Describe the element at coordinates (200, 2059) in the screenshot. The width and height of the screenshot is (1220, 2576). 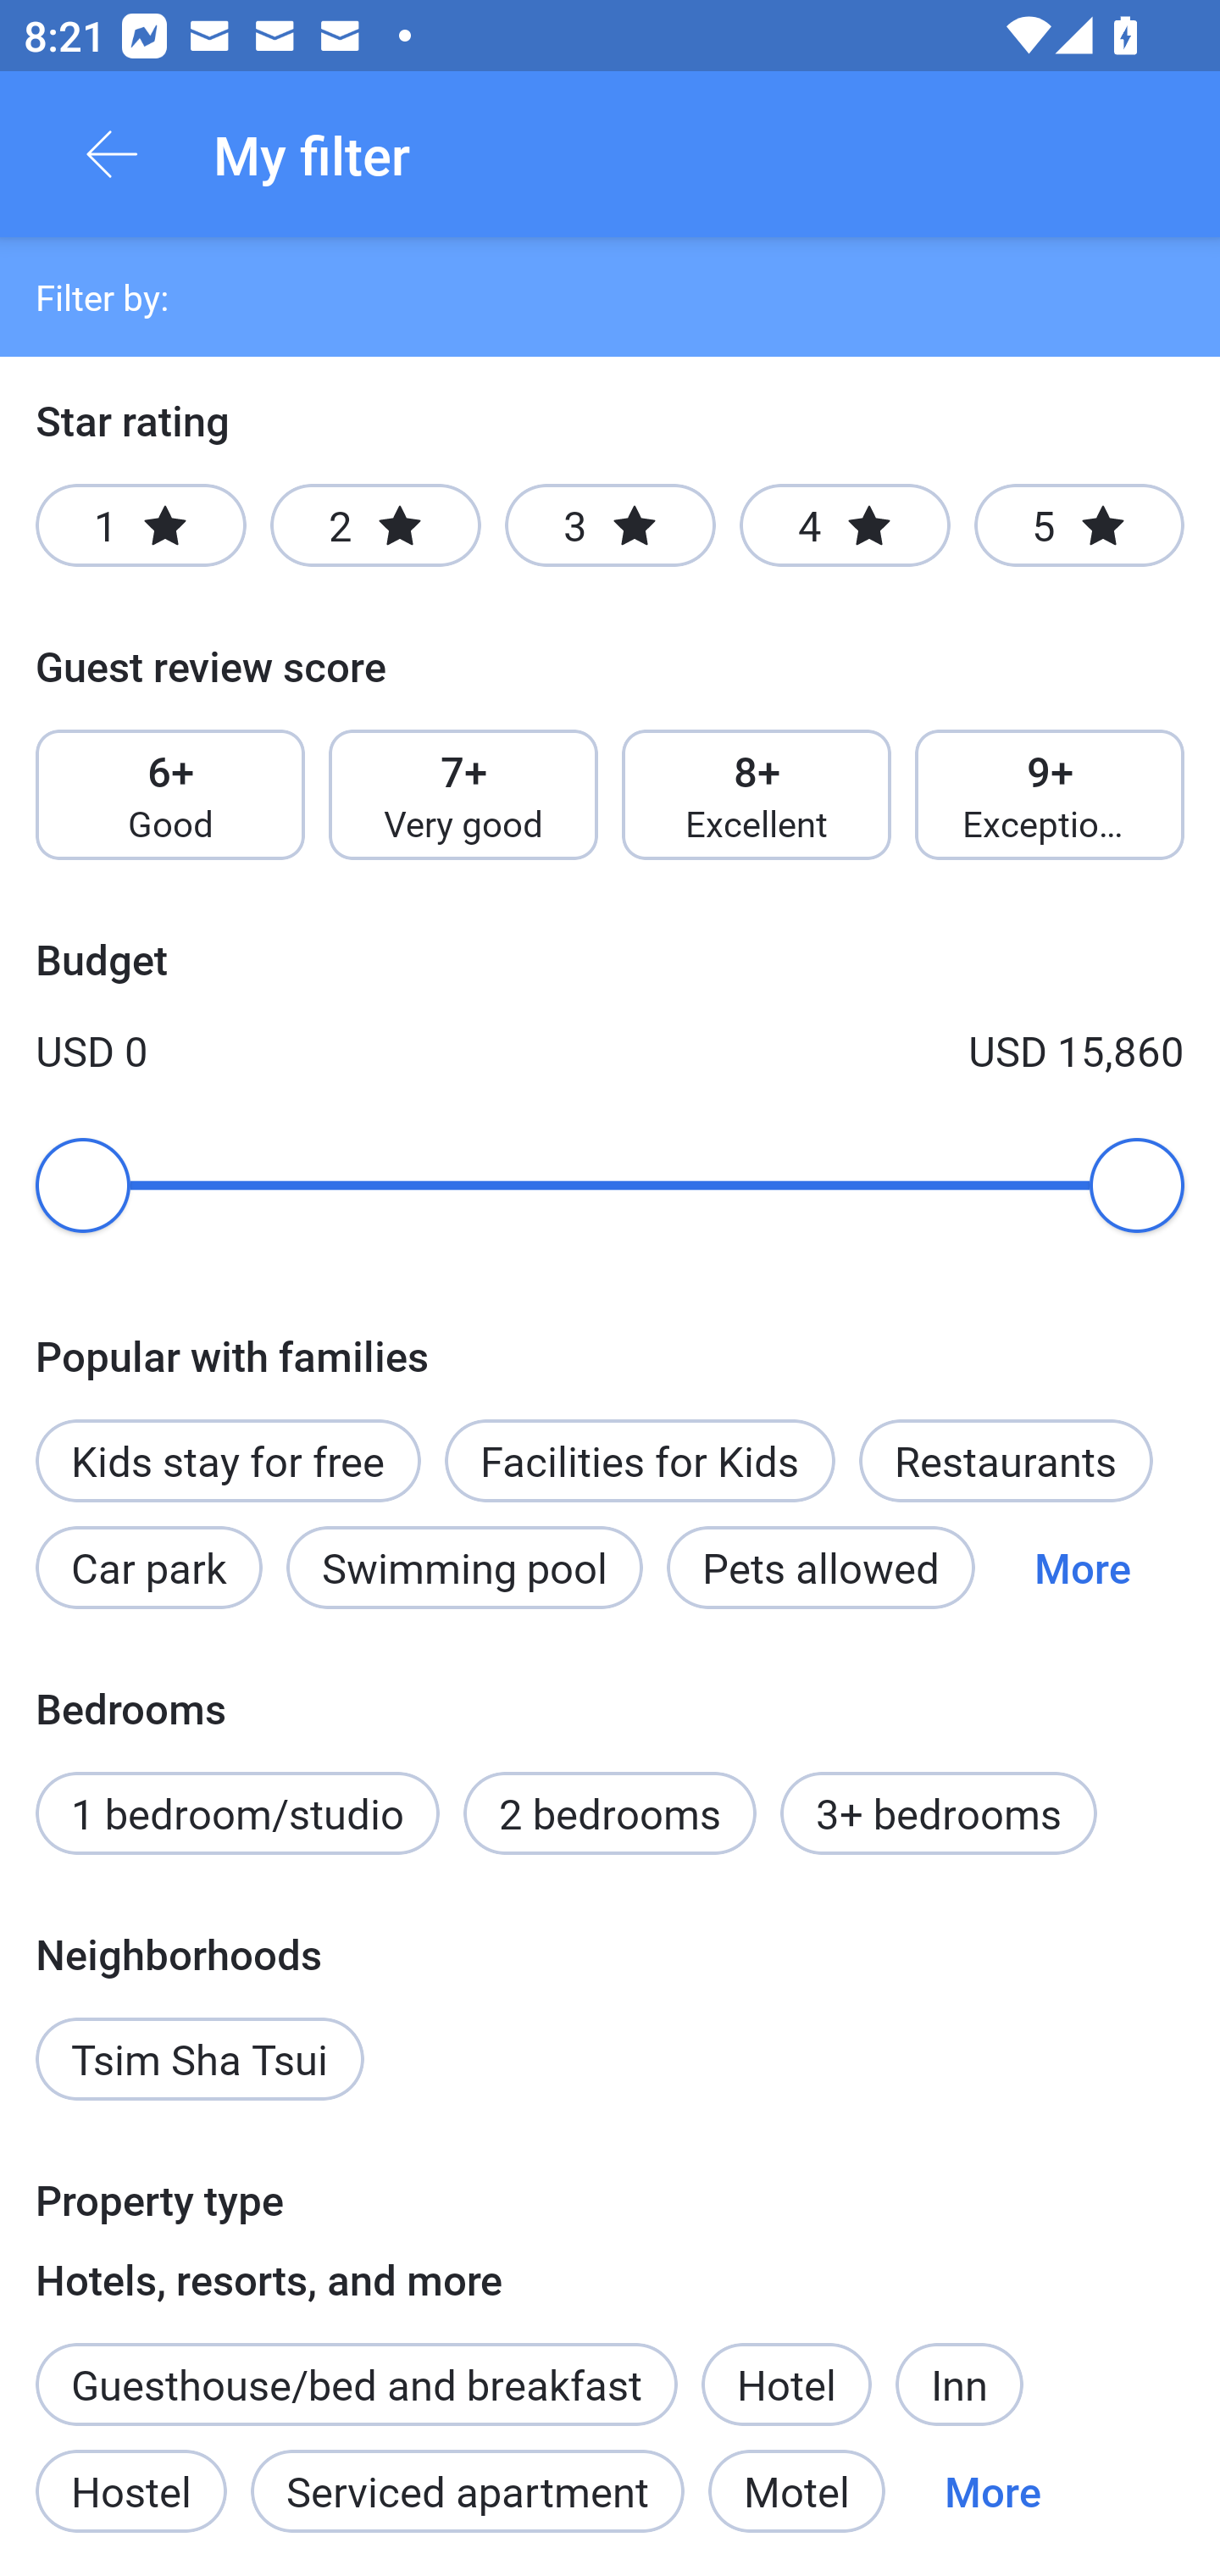
I see `Tsim Sha Tsui` at that location.